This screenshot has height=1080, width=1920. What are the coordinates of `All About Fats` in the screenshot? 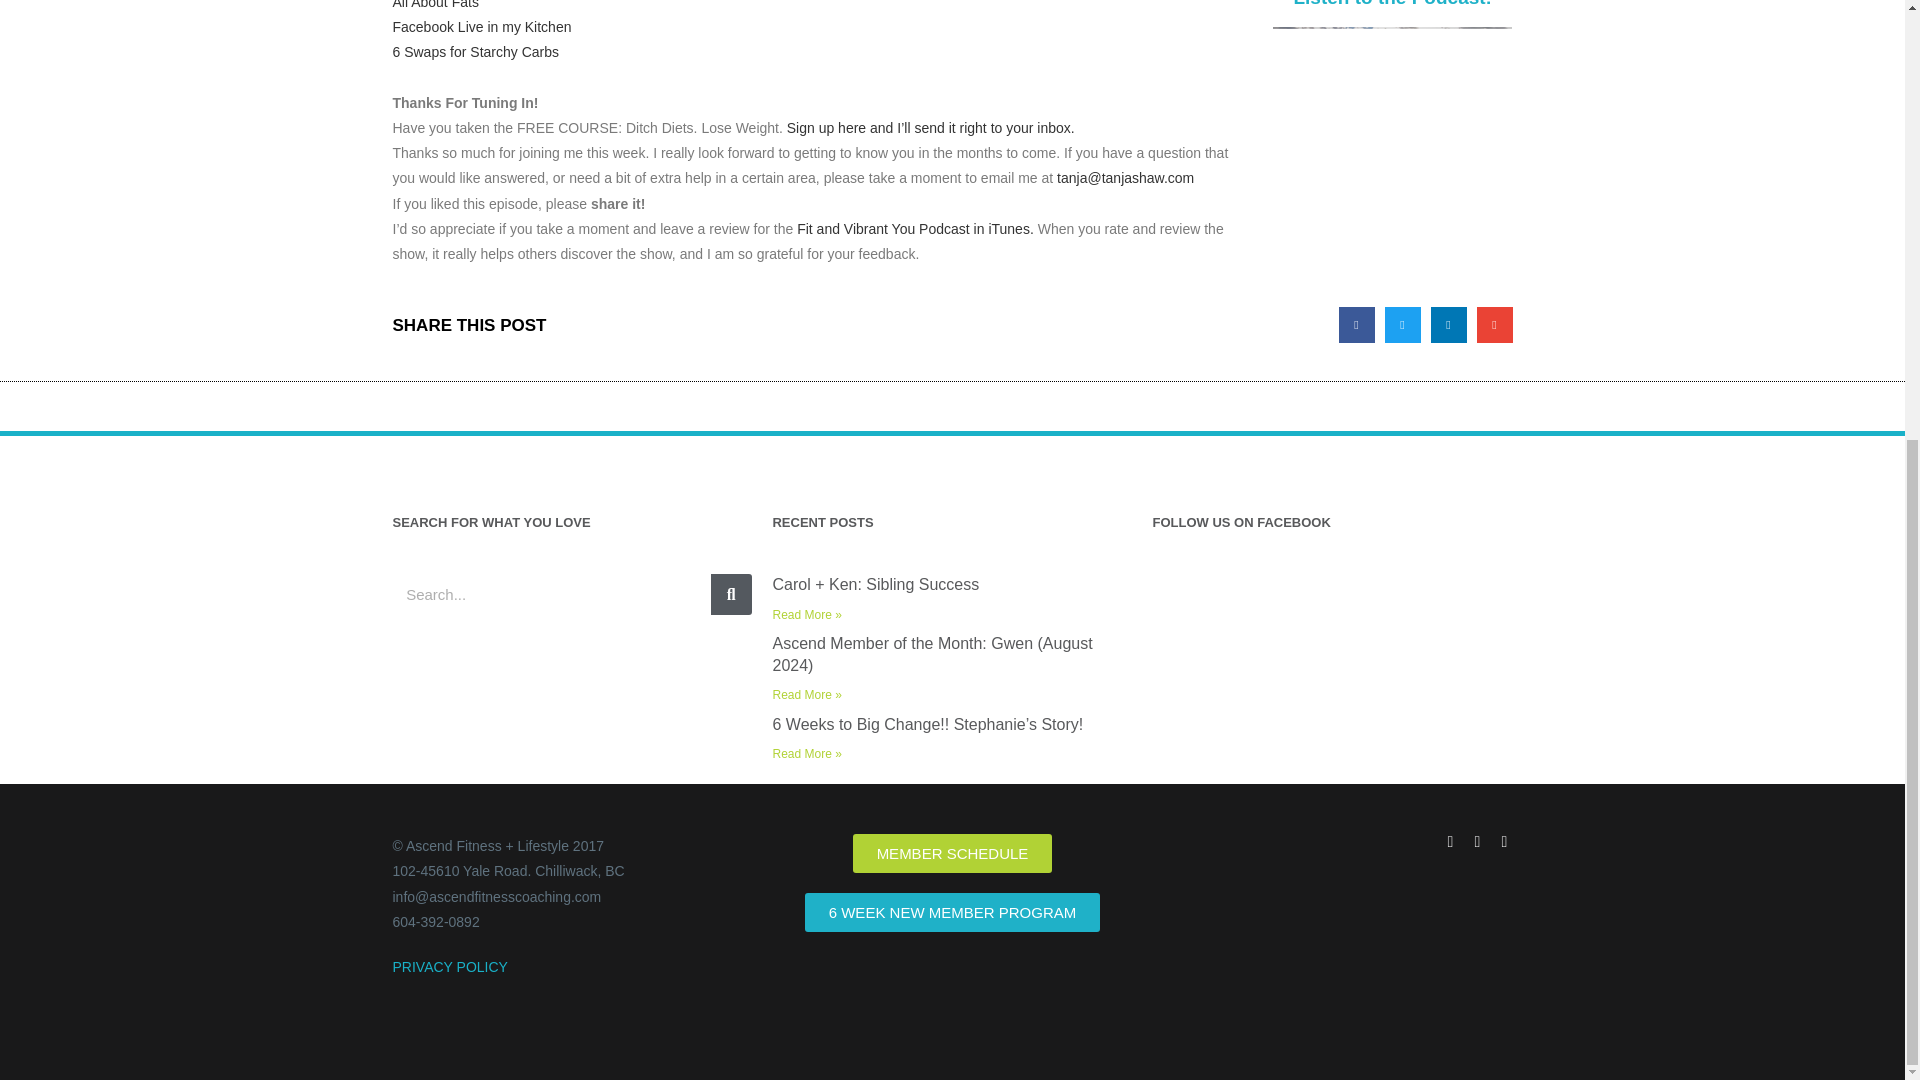 It's located at (434, 4).